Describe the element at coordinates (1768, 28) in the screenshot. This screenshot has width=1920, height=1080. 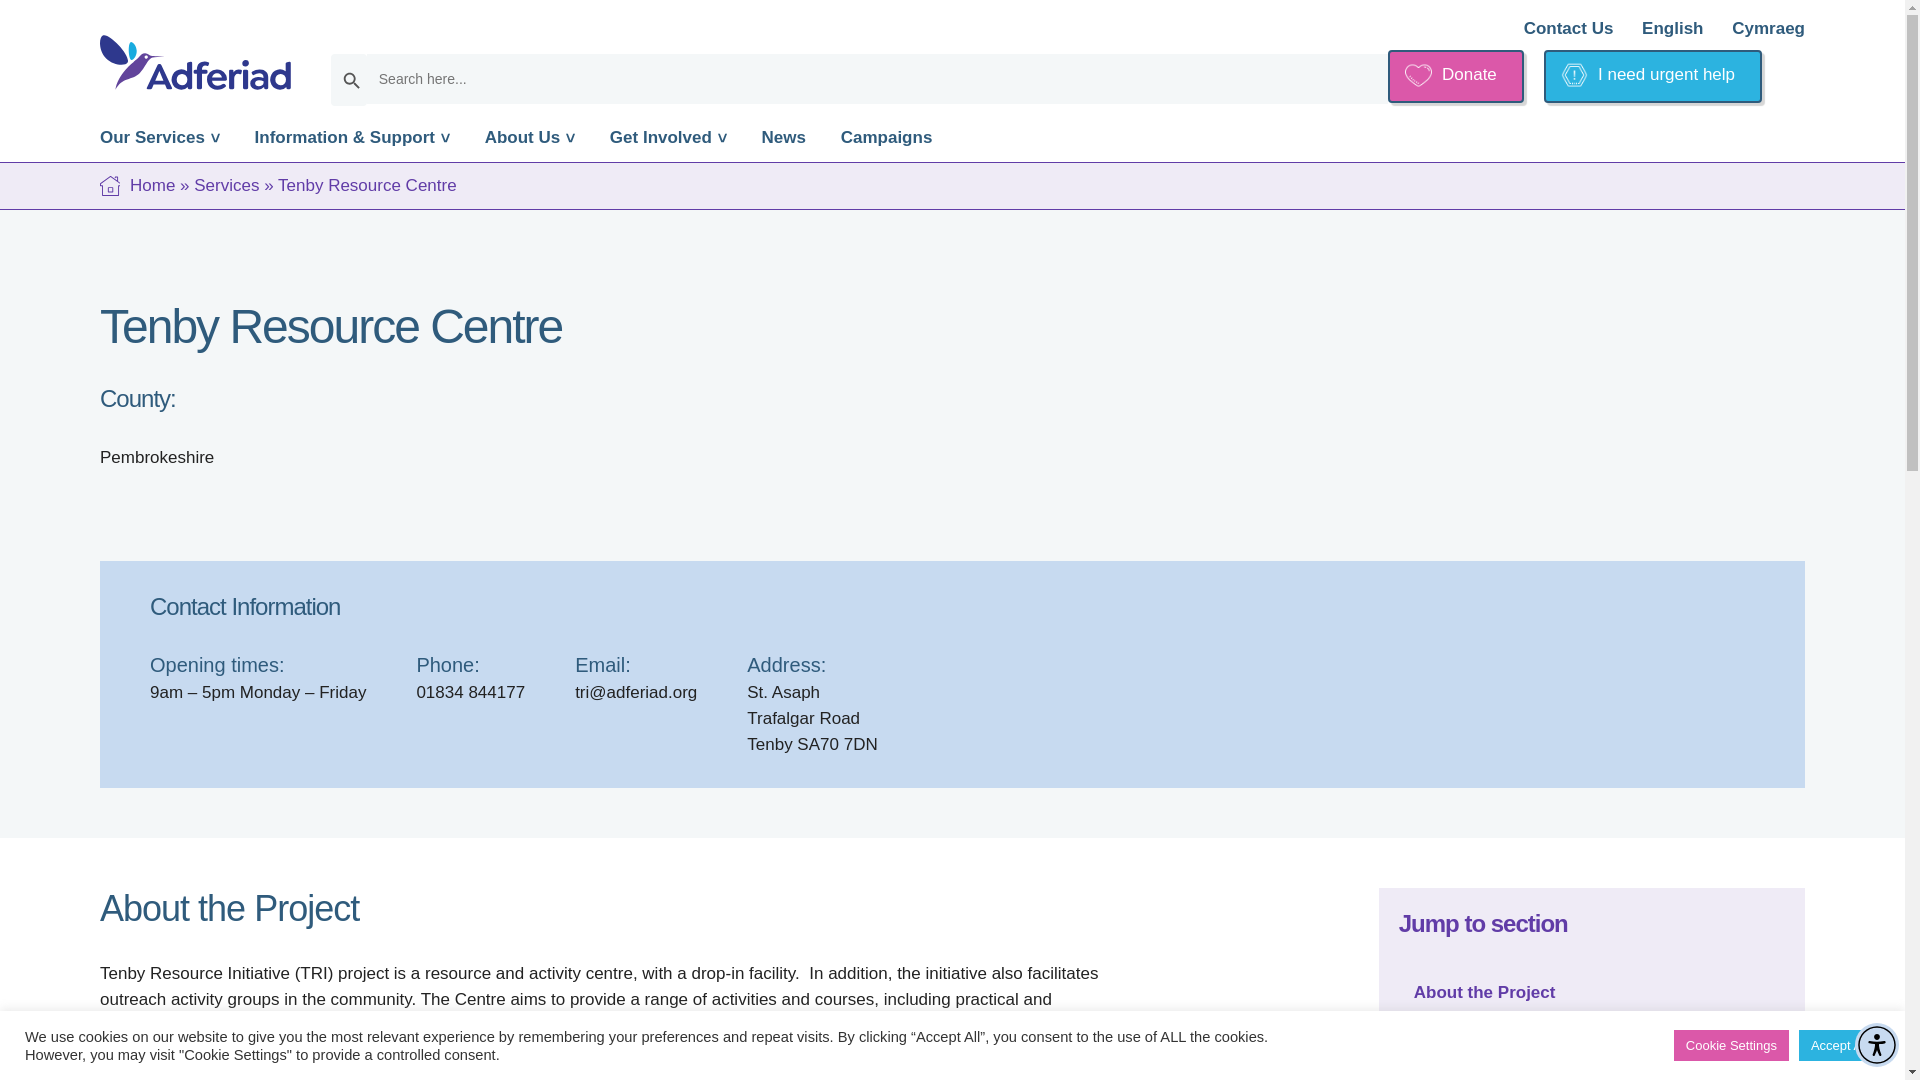
I see `Cymraeg` at that location.